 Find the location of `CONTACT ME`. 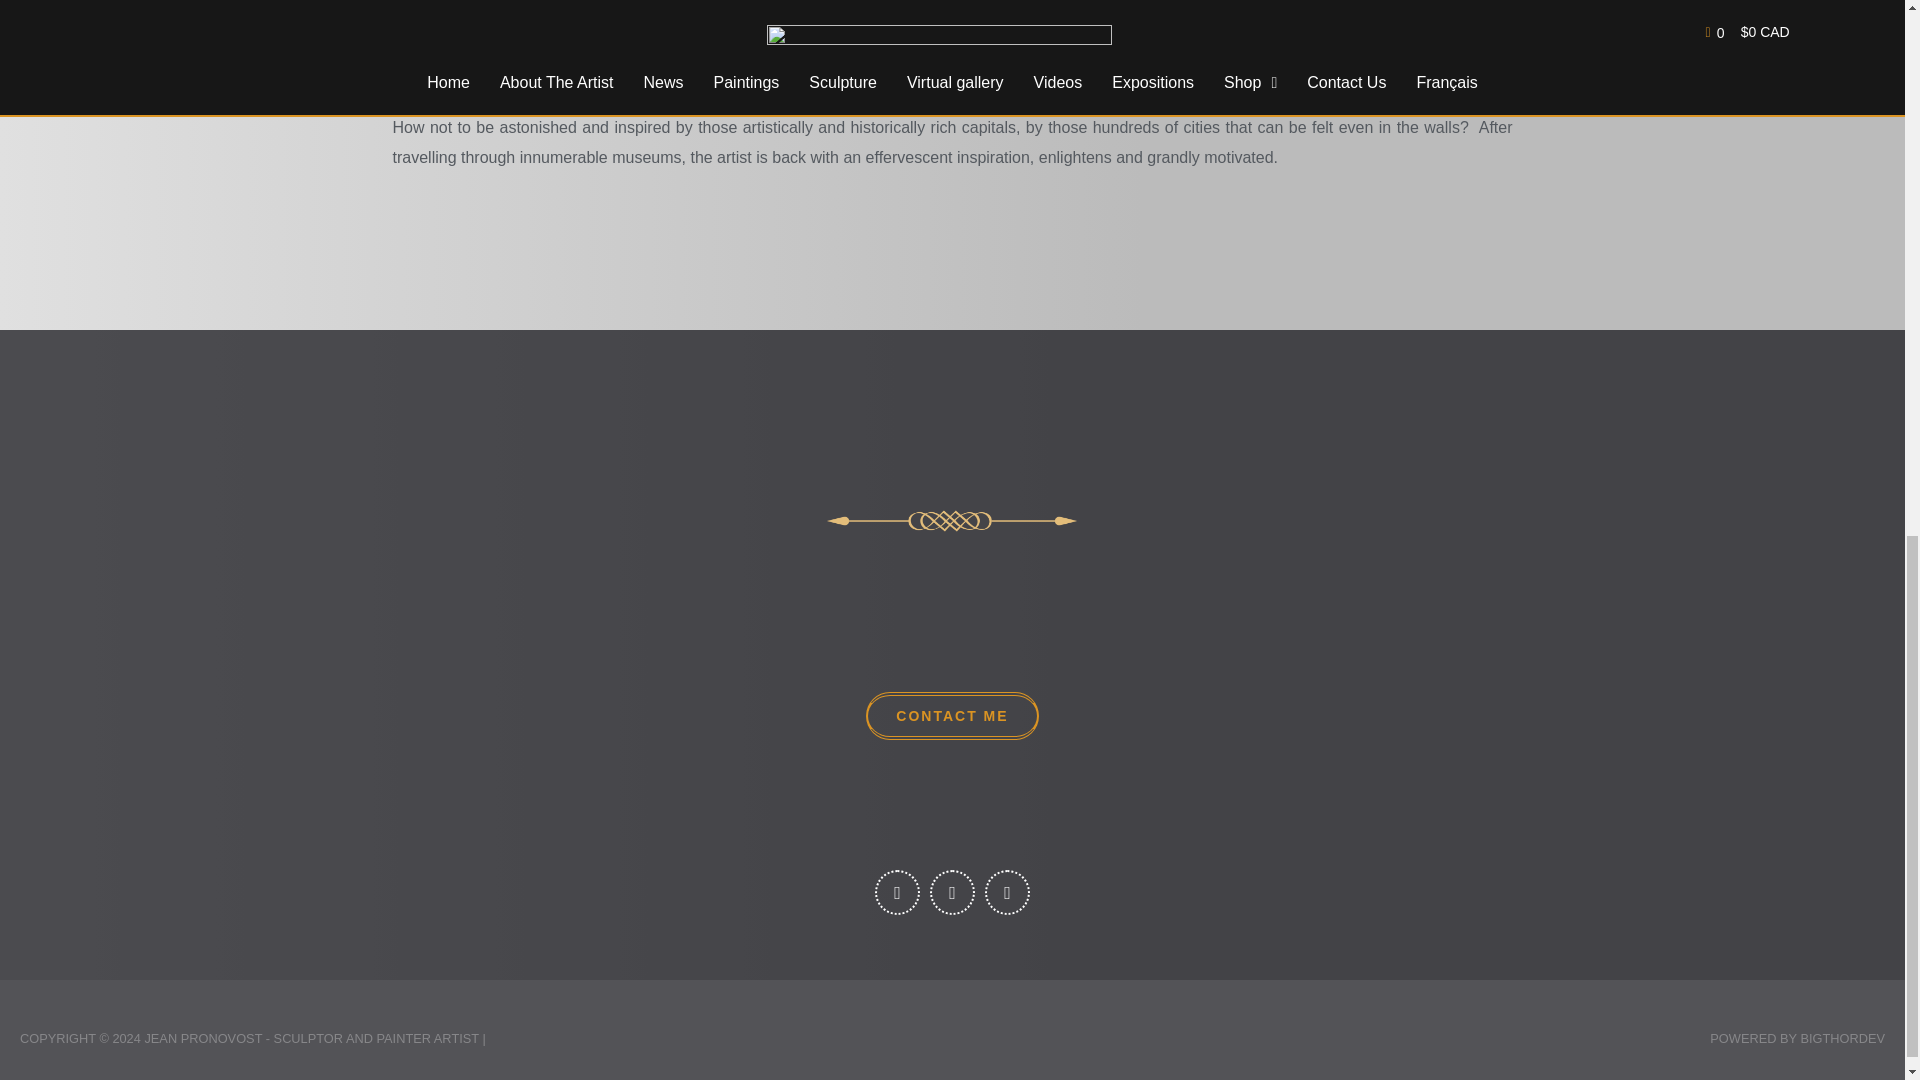

CONTACT ME is located at coordinates (952, 716).